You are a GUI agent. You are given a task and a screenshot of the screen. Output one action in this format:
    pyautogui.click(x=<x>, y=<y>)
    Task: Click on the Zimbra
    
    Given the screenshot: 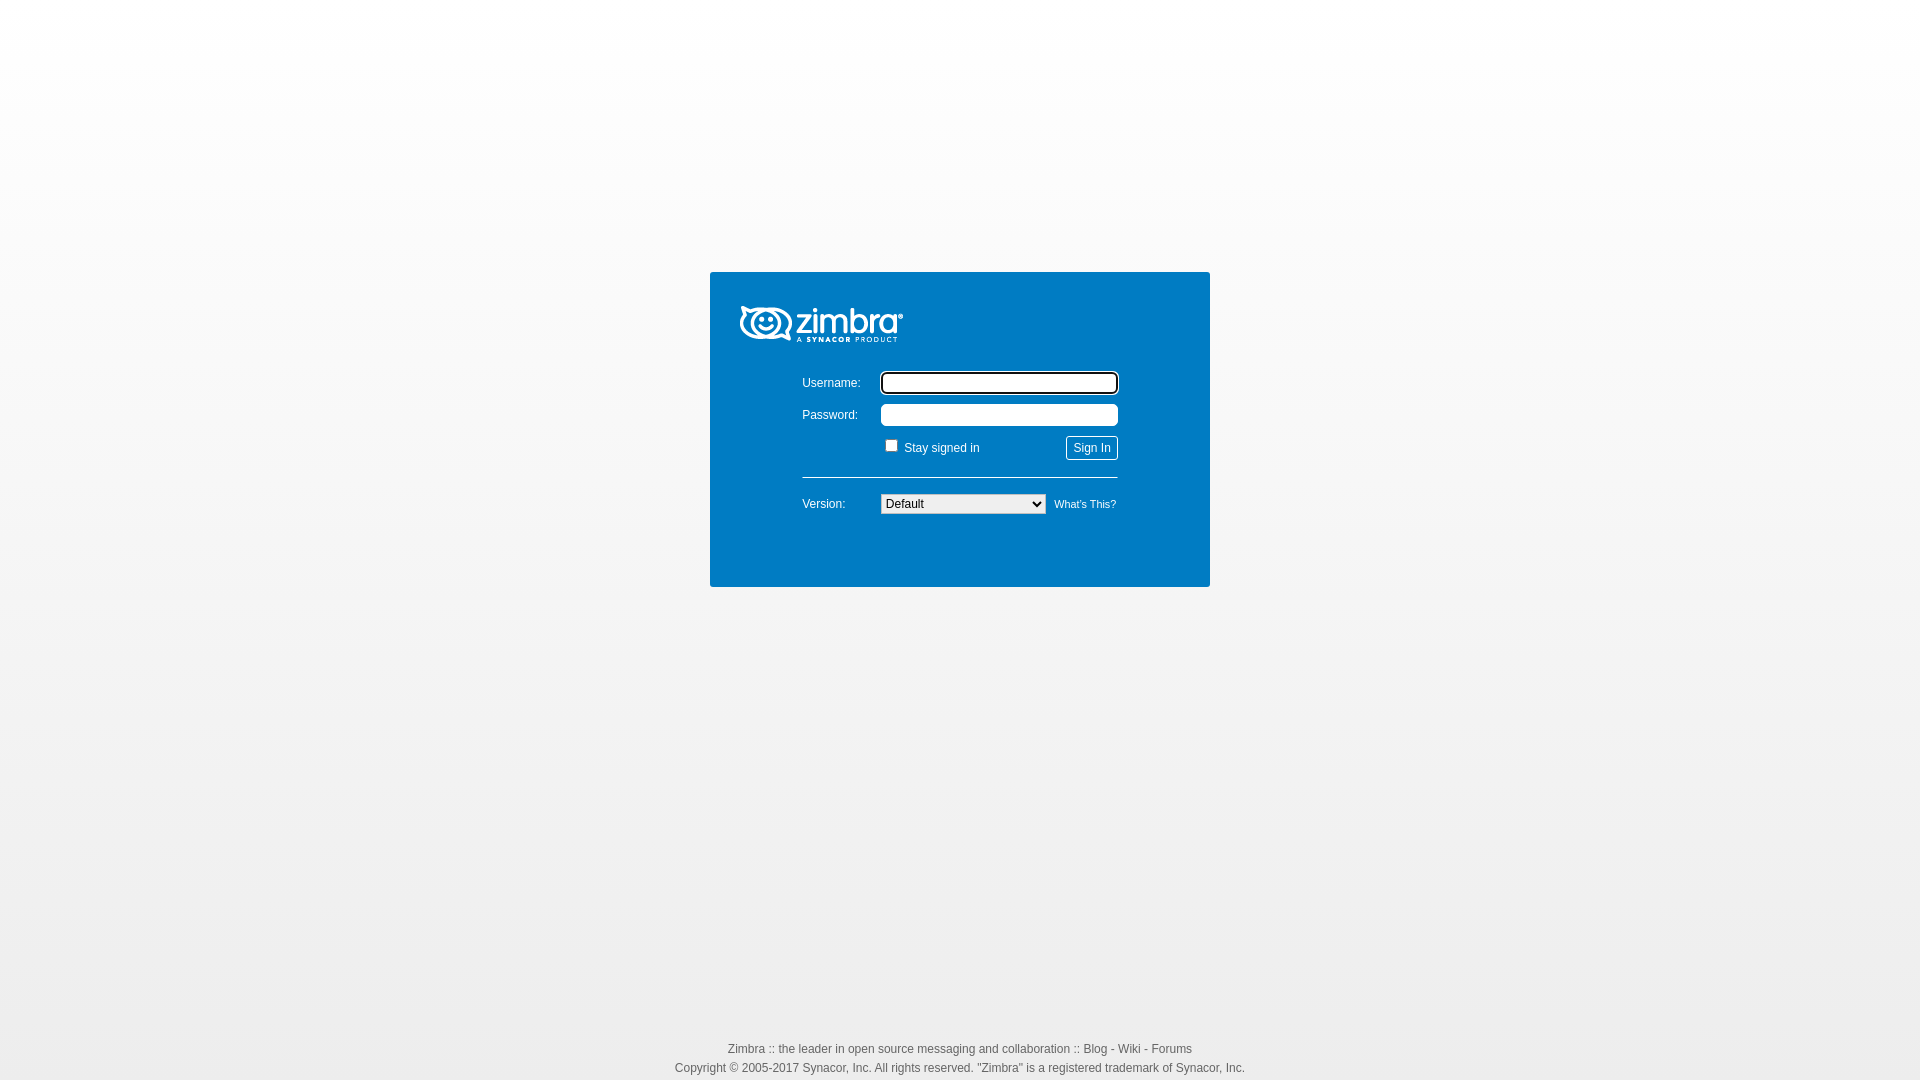 What is the action you would take?
    pyautogui.click(x=746, y=1049)
    